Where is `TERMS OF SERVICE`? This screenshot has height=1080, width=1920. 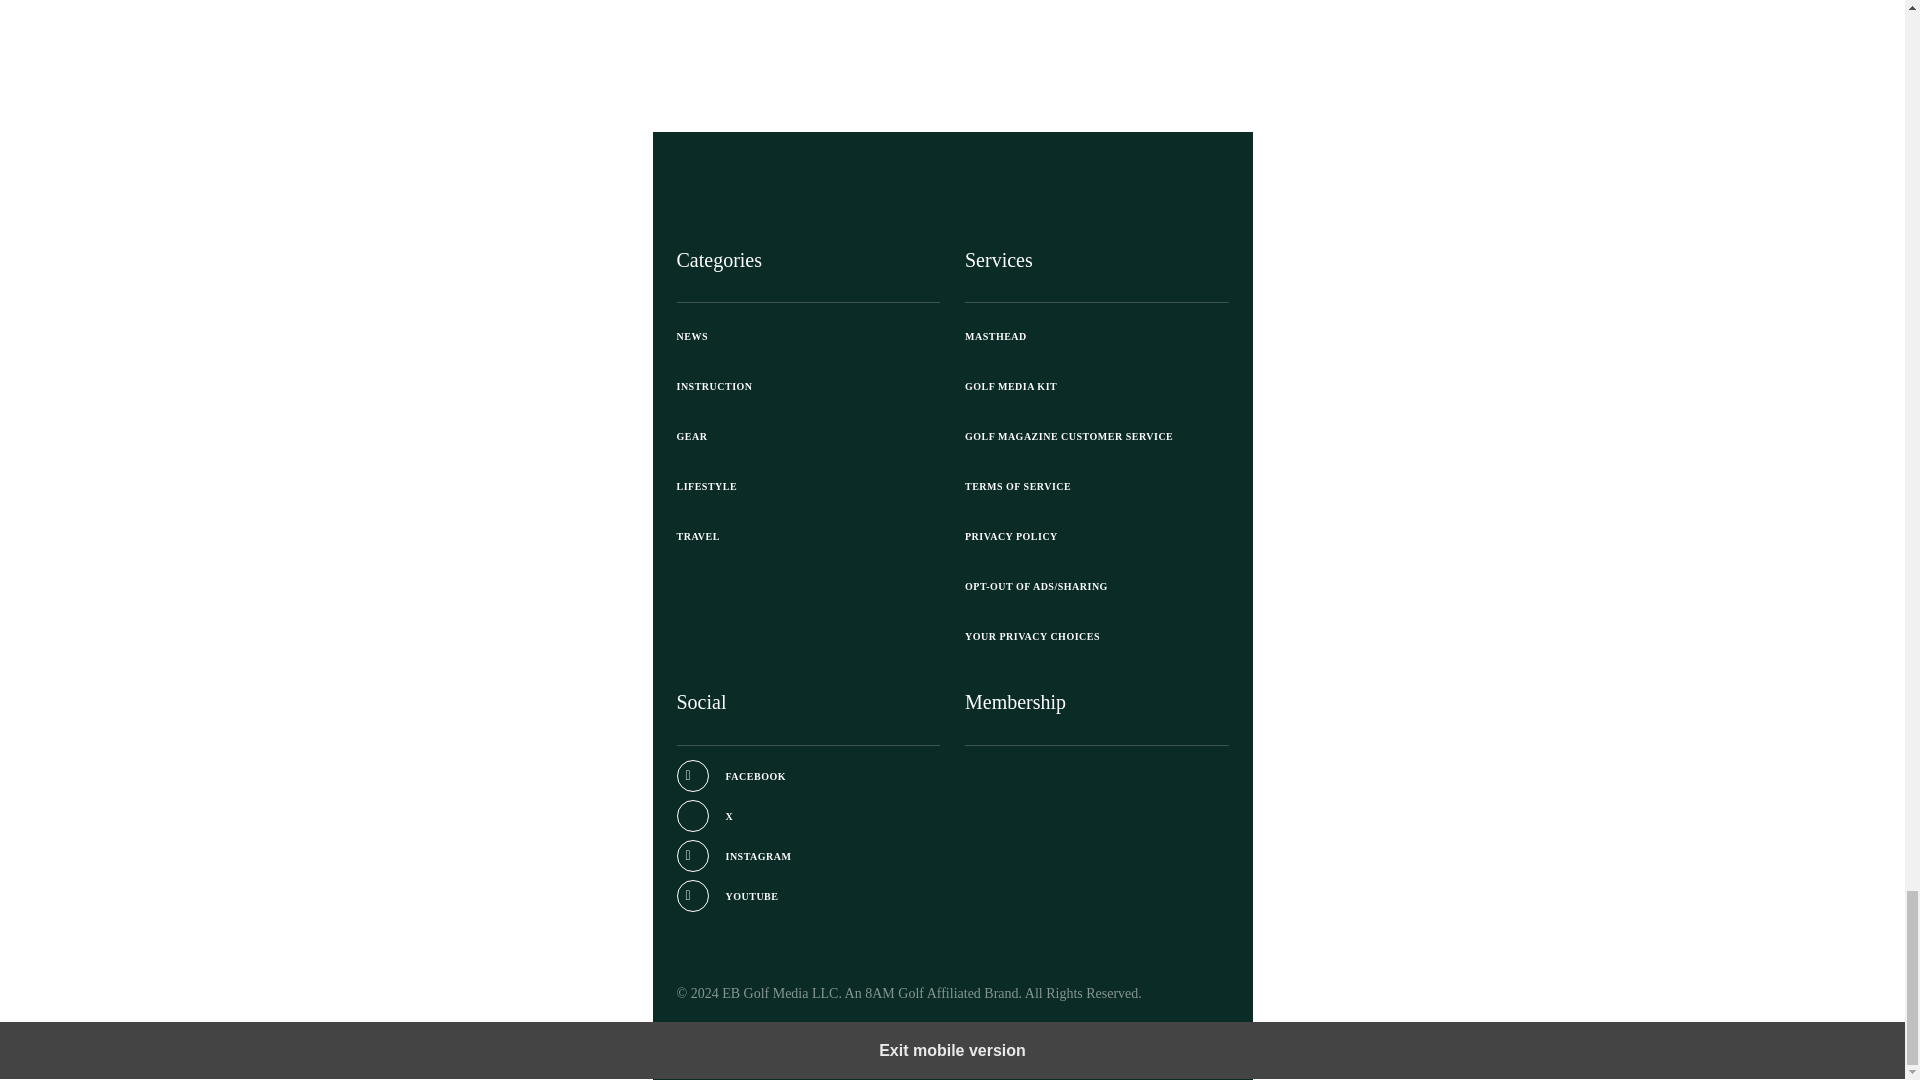 TERMS OF SERVICE is located at coordinates (1096, 486).